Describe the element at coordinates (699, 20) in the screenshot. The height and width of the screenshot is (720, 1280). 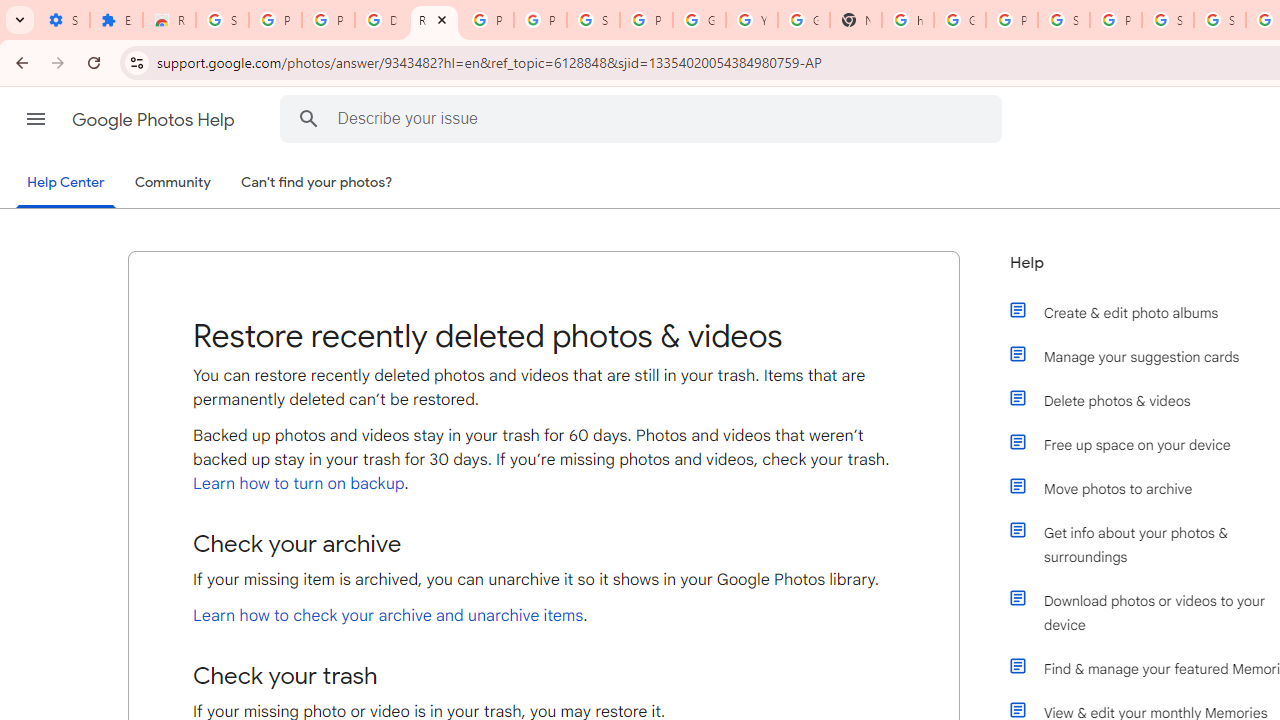
I see `Google Account` at that location.